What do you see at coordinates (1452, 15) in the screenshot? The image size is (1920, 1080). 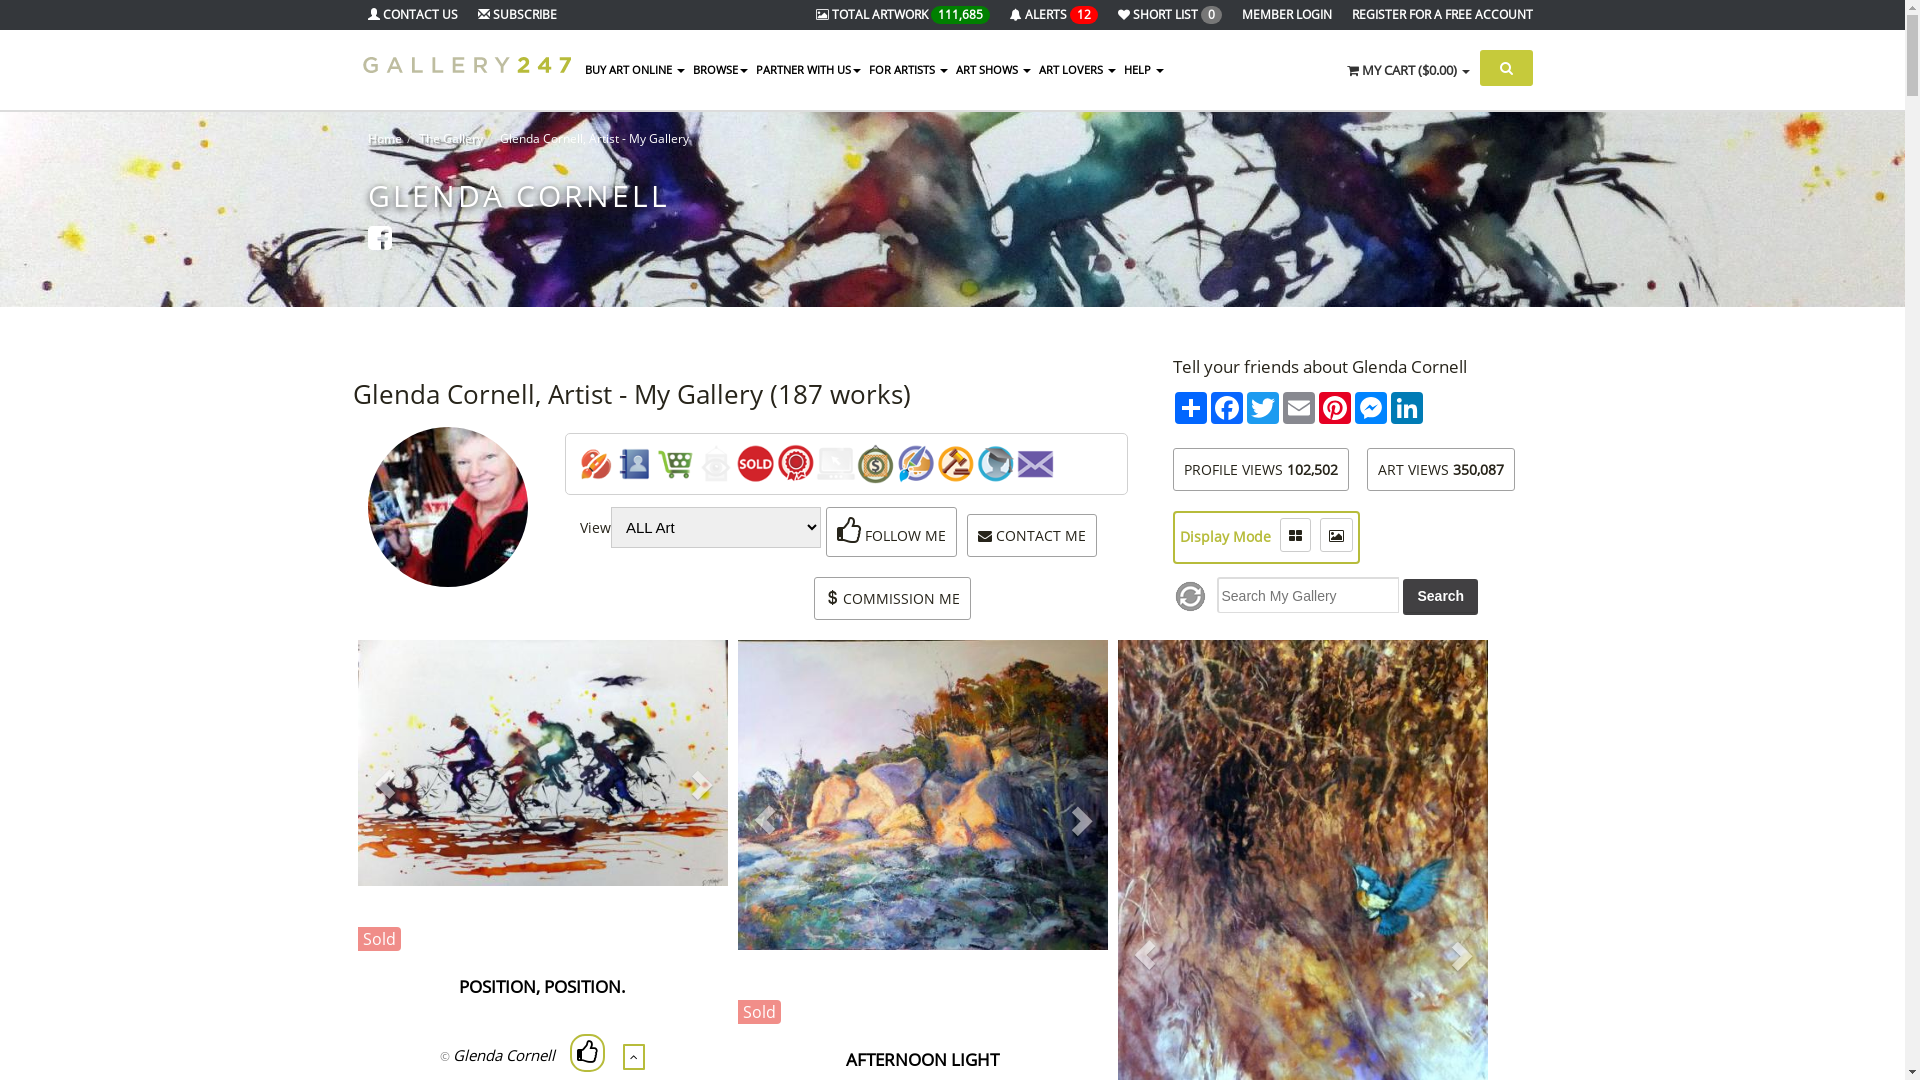 I see `REGISTER FOR A FREE ACCOUNT` at bounding box center [1452, 15].